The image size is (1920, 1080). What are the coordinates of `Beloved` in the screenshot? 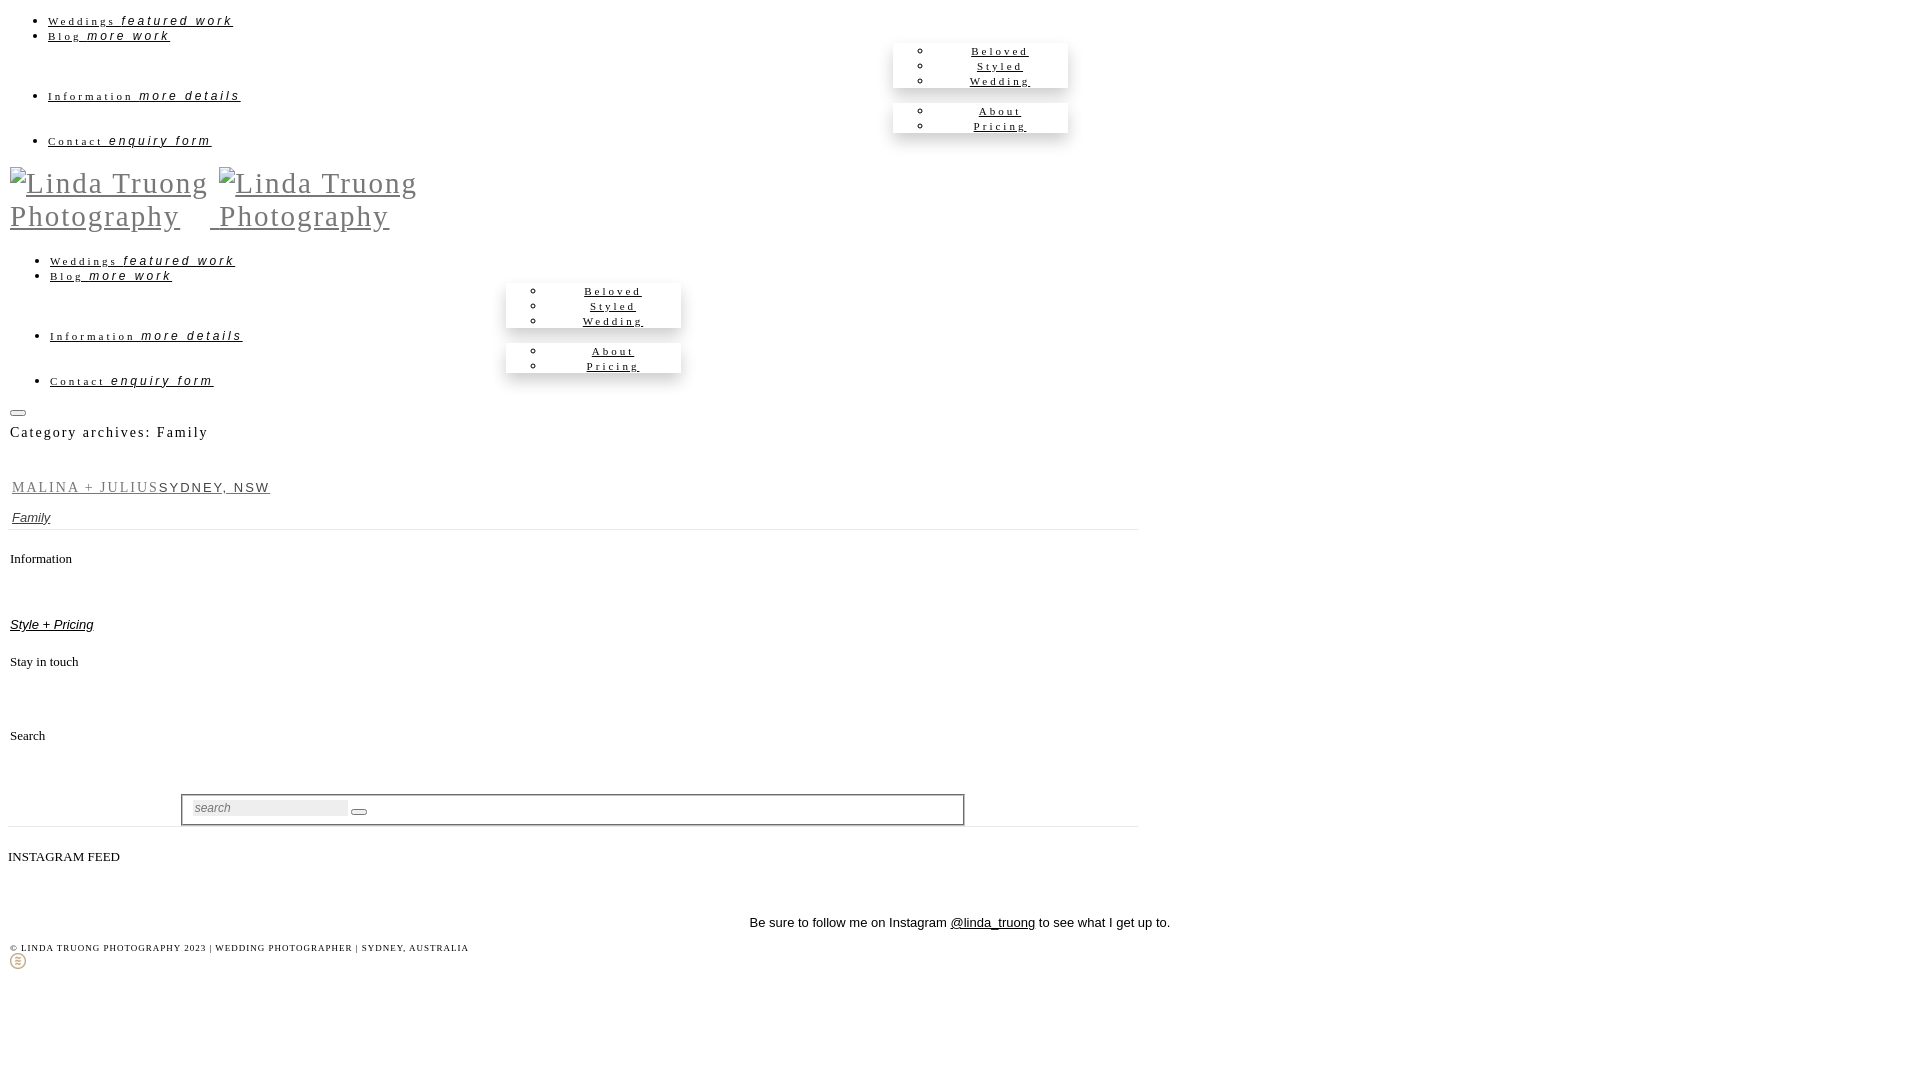 It's located at (613, 291).